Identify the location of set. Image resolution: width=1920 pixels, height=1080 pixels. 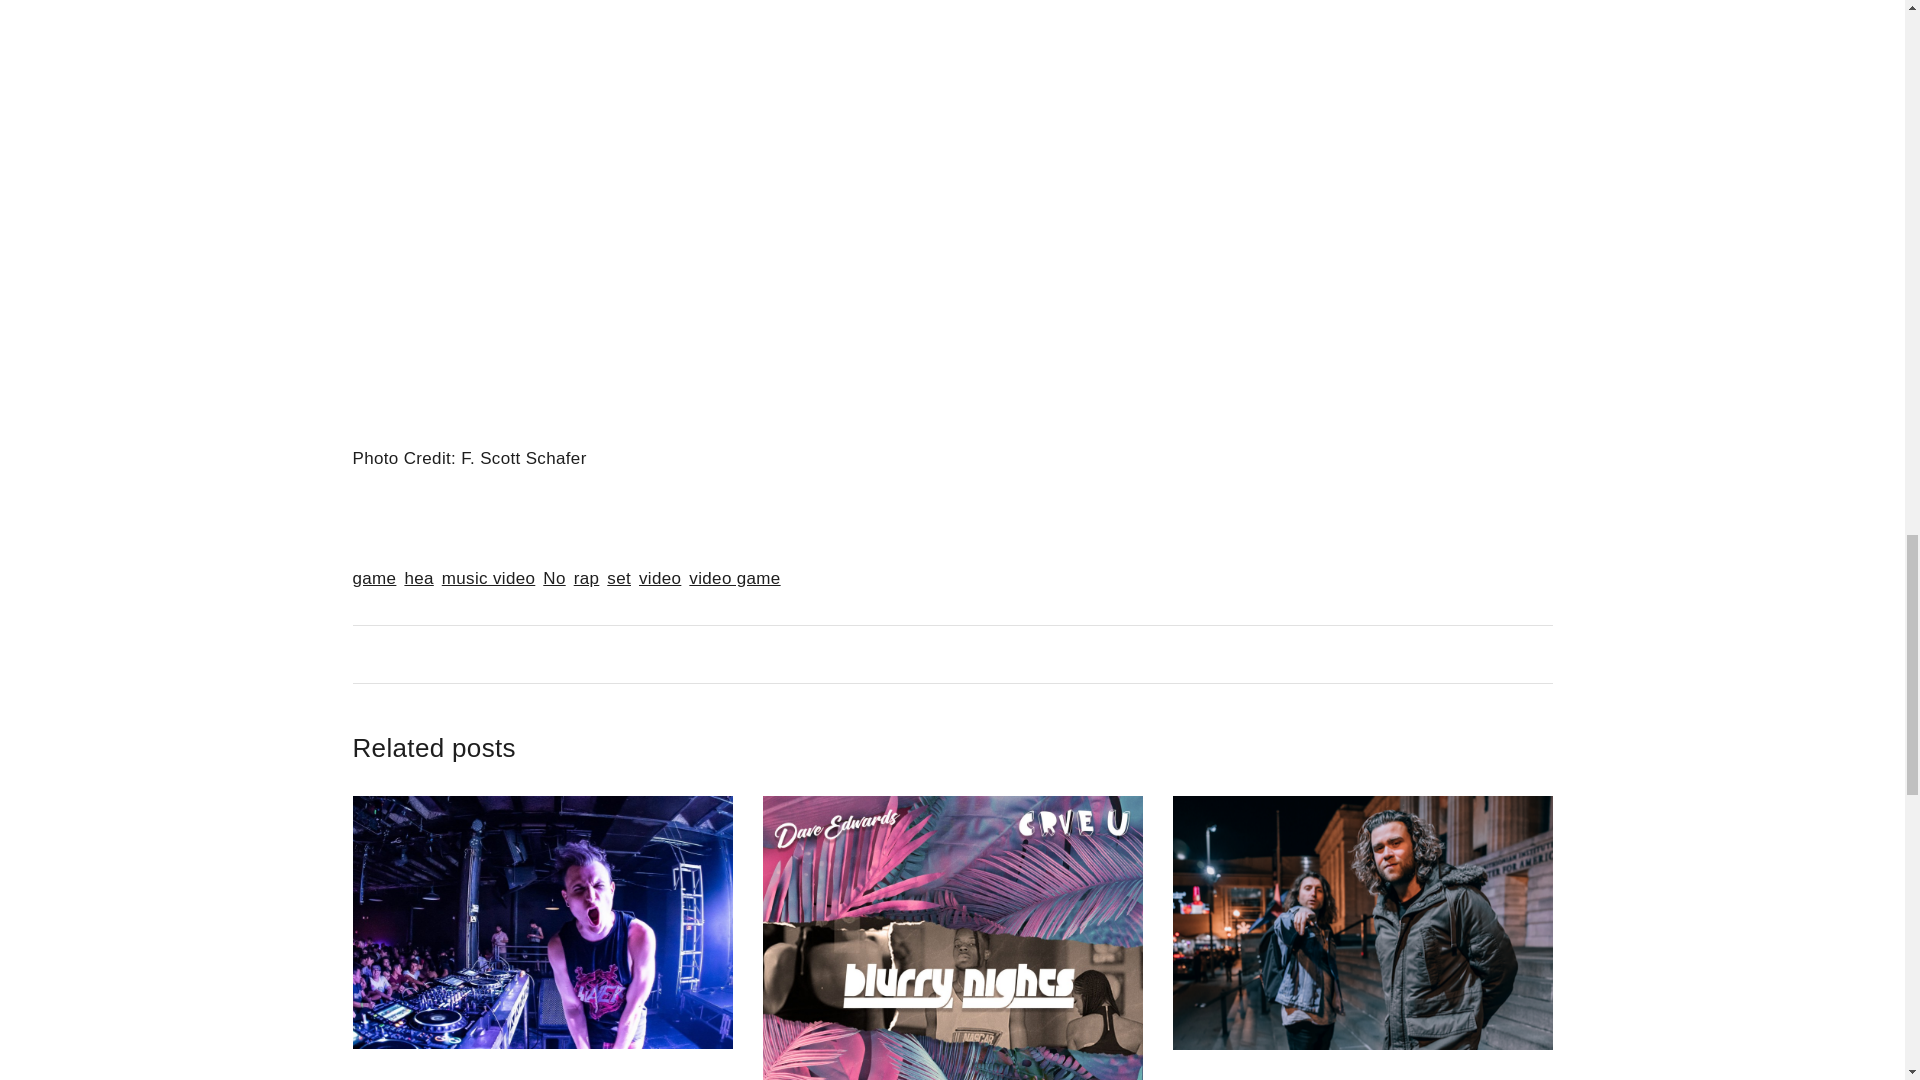
(618, 578).